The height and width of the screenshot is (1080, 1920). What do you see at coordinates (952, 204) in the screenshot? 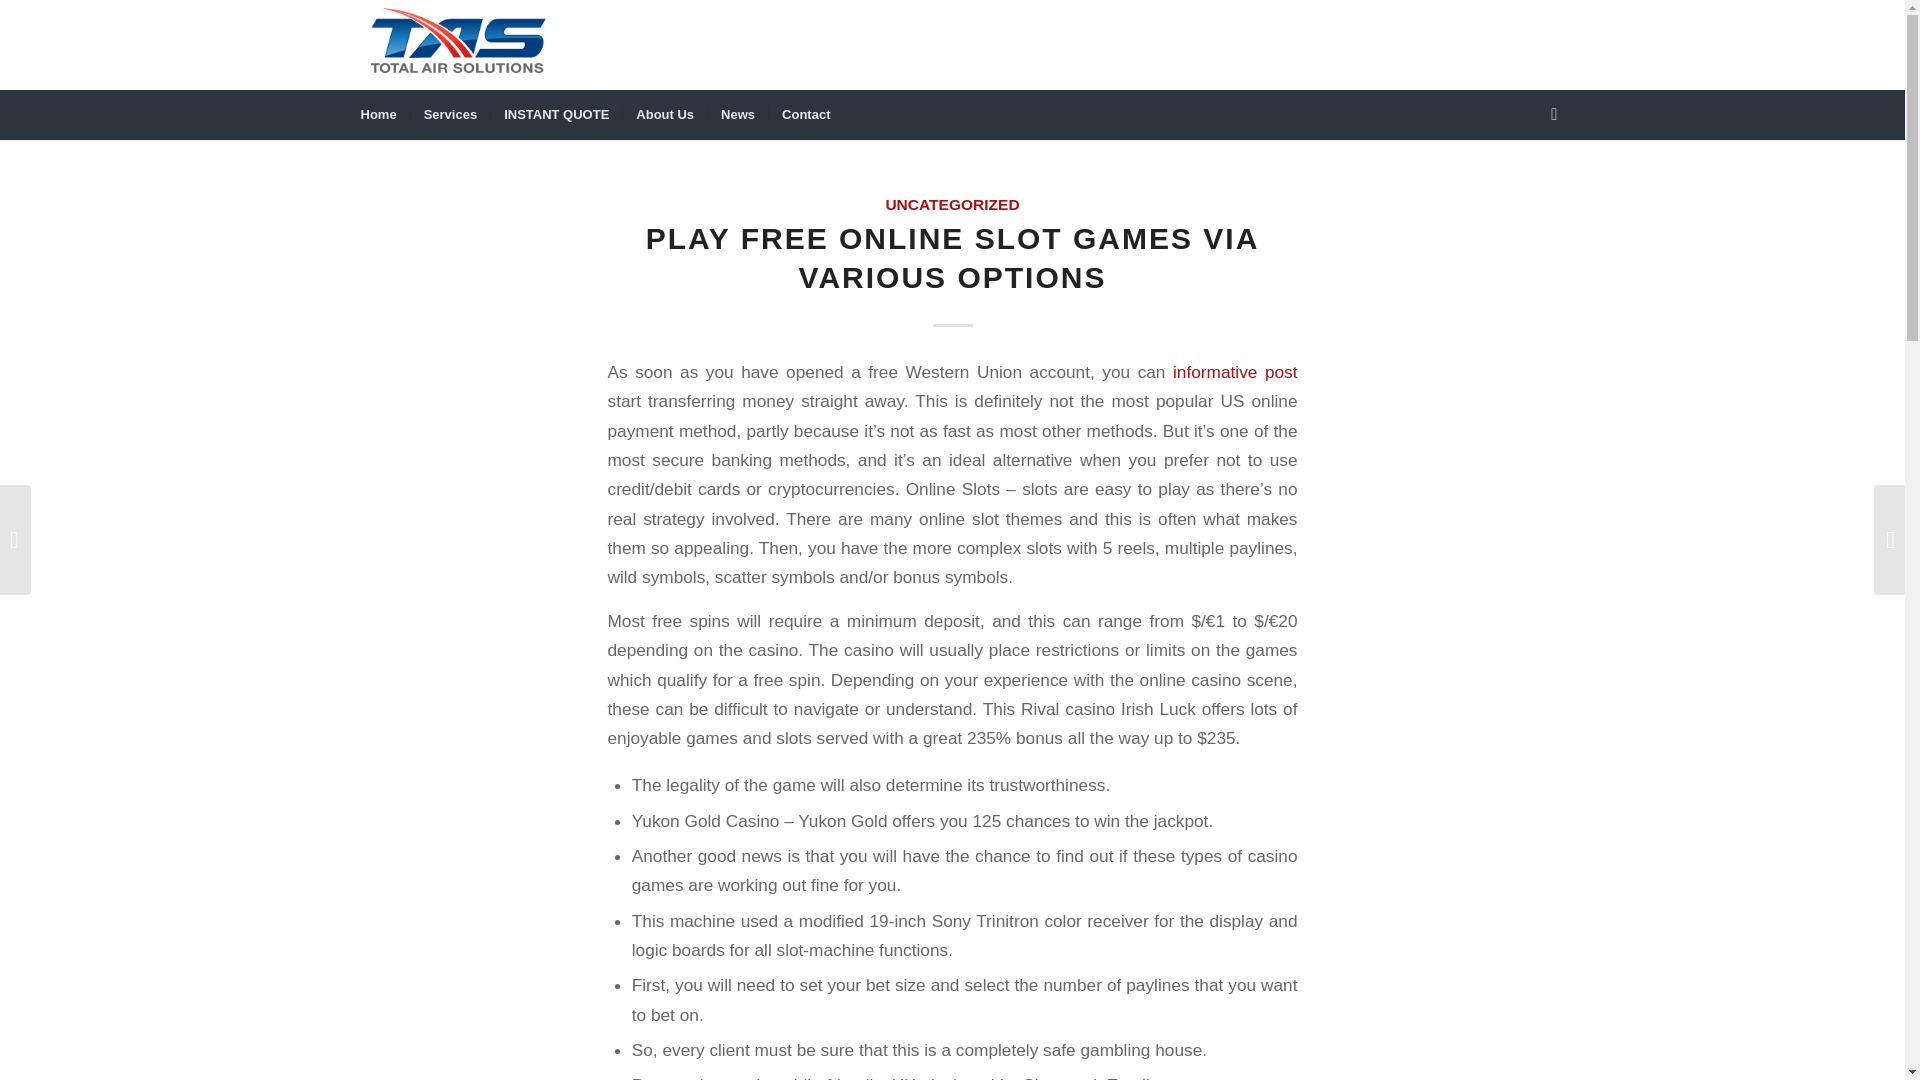
I see `UNCATEGORIZED` at bounding box center [952, 204].